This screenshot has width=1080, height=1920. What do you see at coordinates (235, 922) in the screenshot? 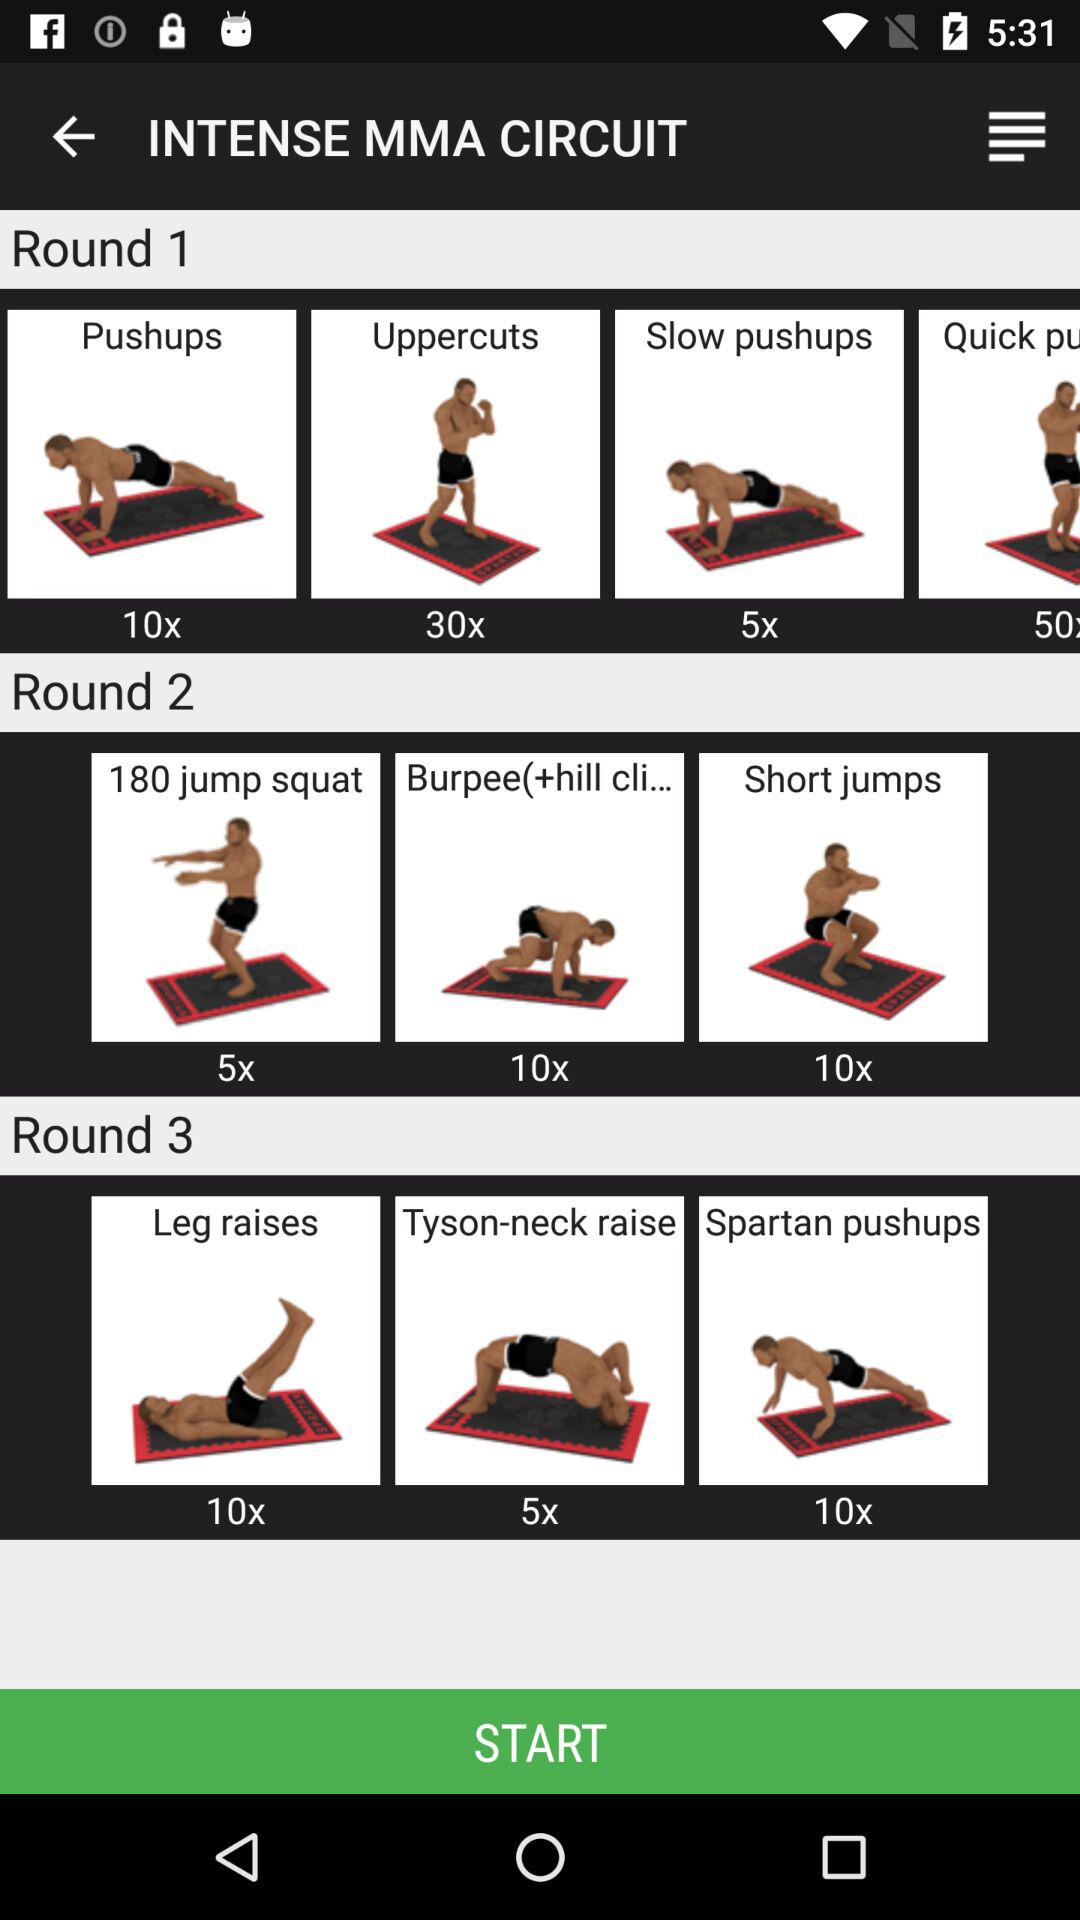
I see `intense mma circuit 5k` at bounding box center [235, 922].